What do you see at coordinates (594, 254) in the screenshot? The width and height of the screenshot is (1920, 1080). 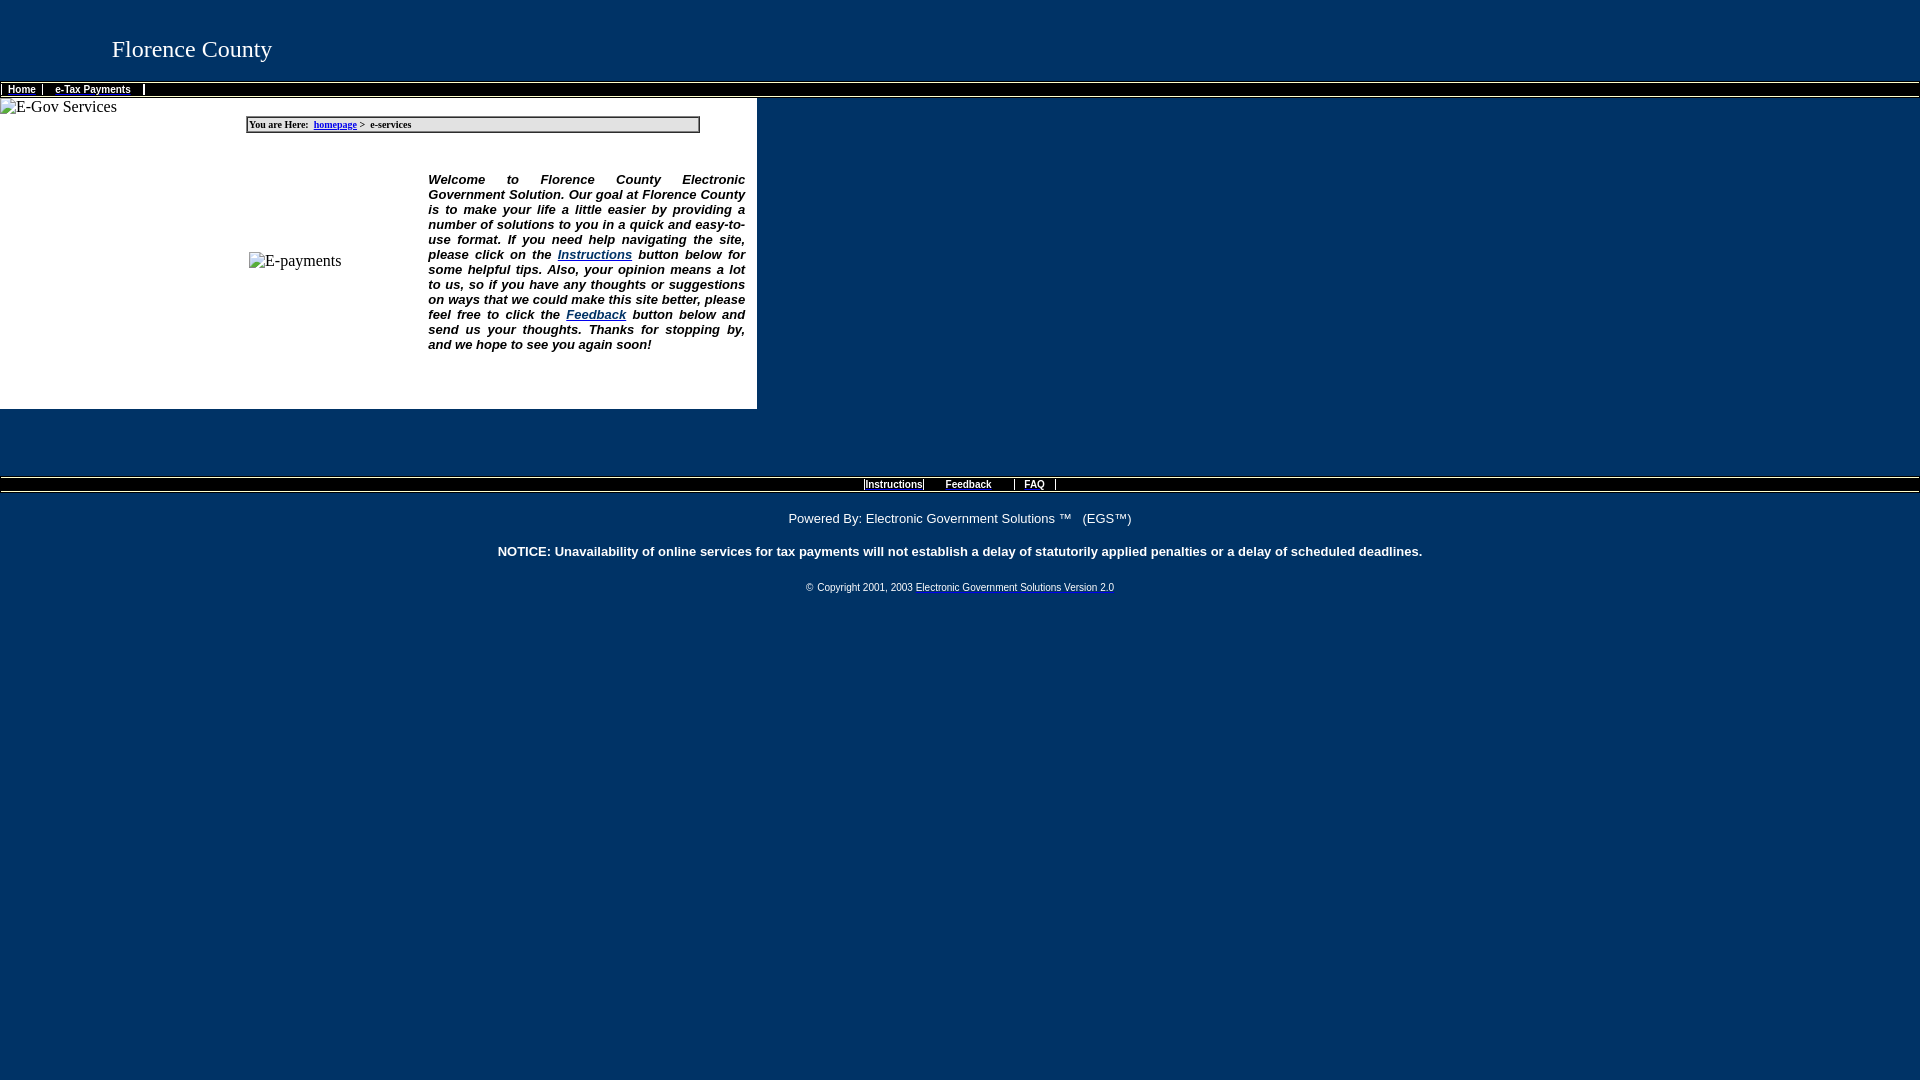 I see `Instructions` at bounding box center [594, 254].